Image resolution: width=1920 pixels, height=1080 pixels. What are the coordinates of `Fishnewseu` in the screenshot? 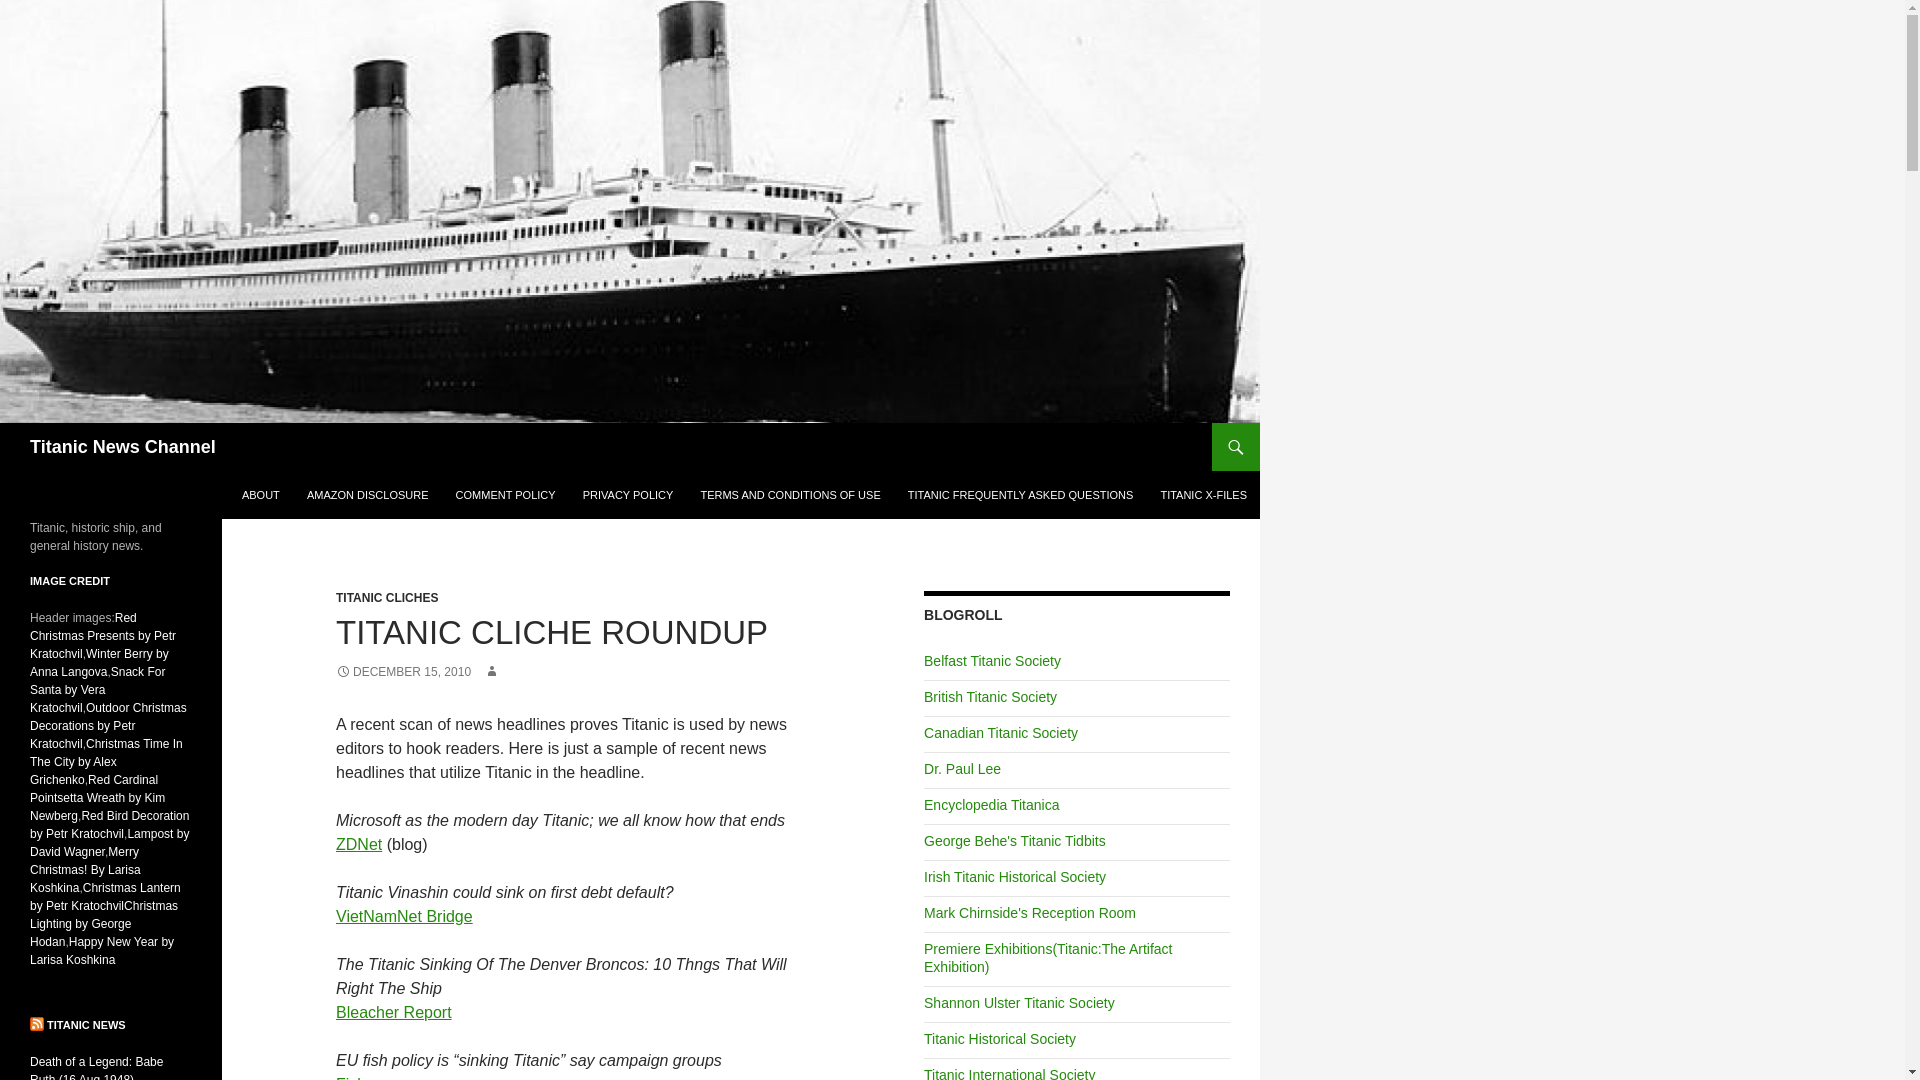 It's located at (378, 1078).